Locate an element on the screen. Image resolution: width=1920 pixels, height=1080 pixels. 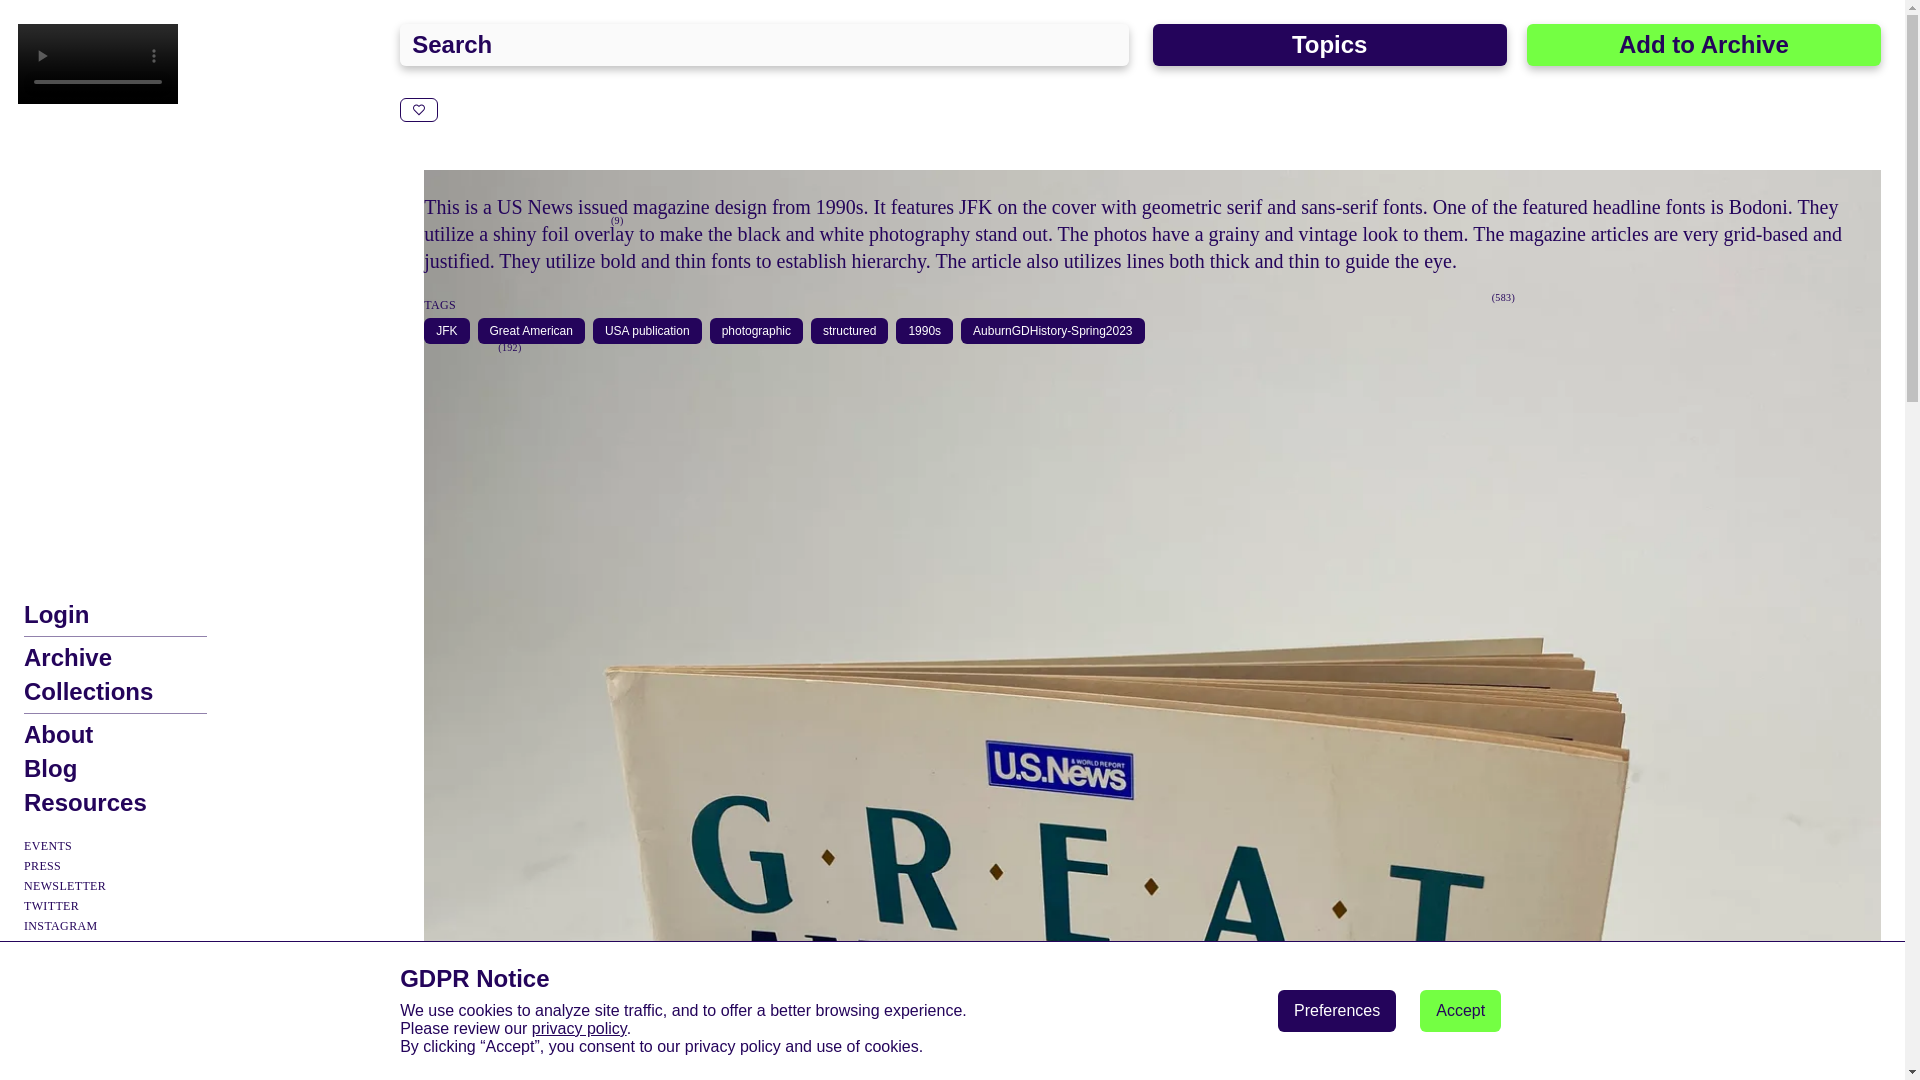
U.S. News   is located at coordinates (960, 298).